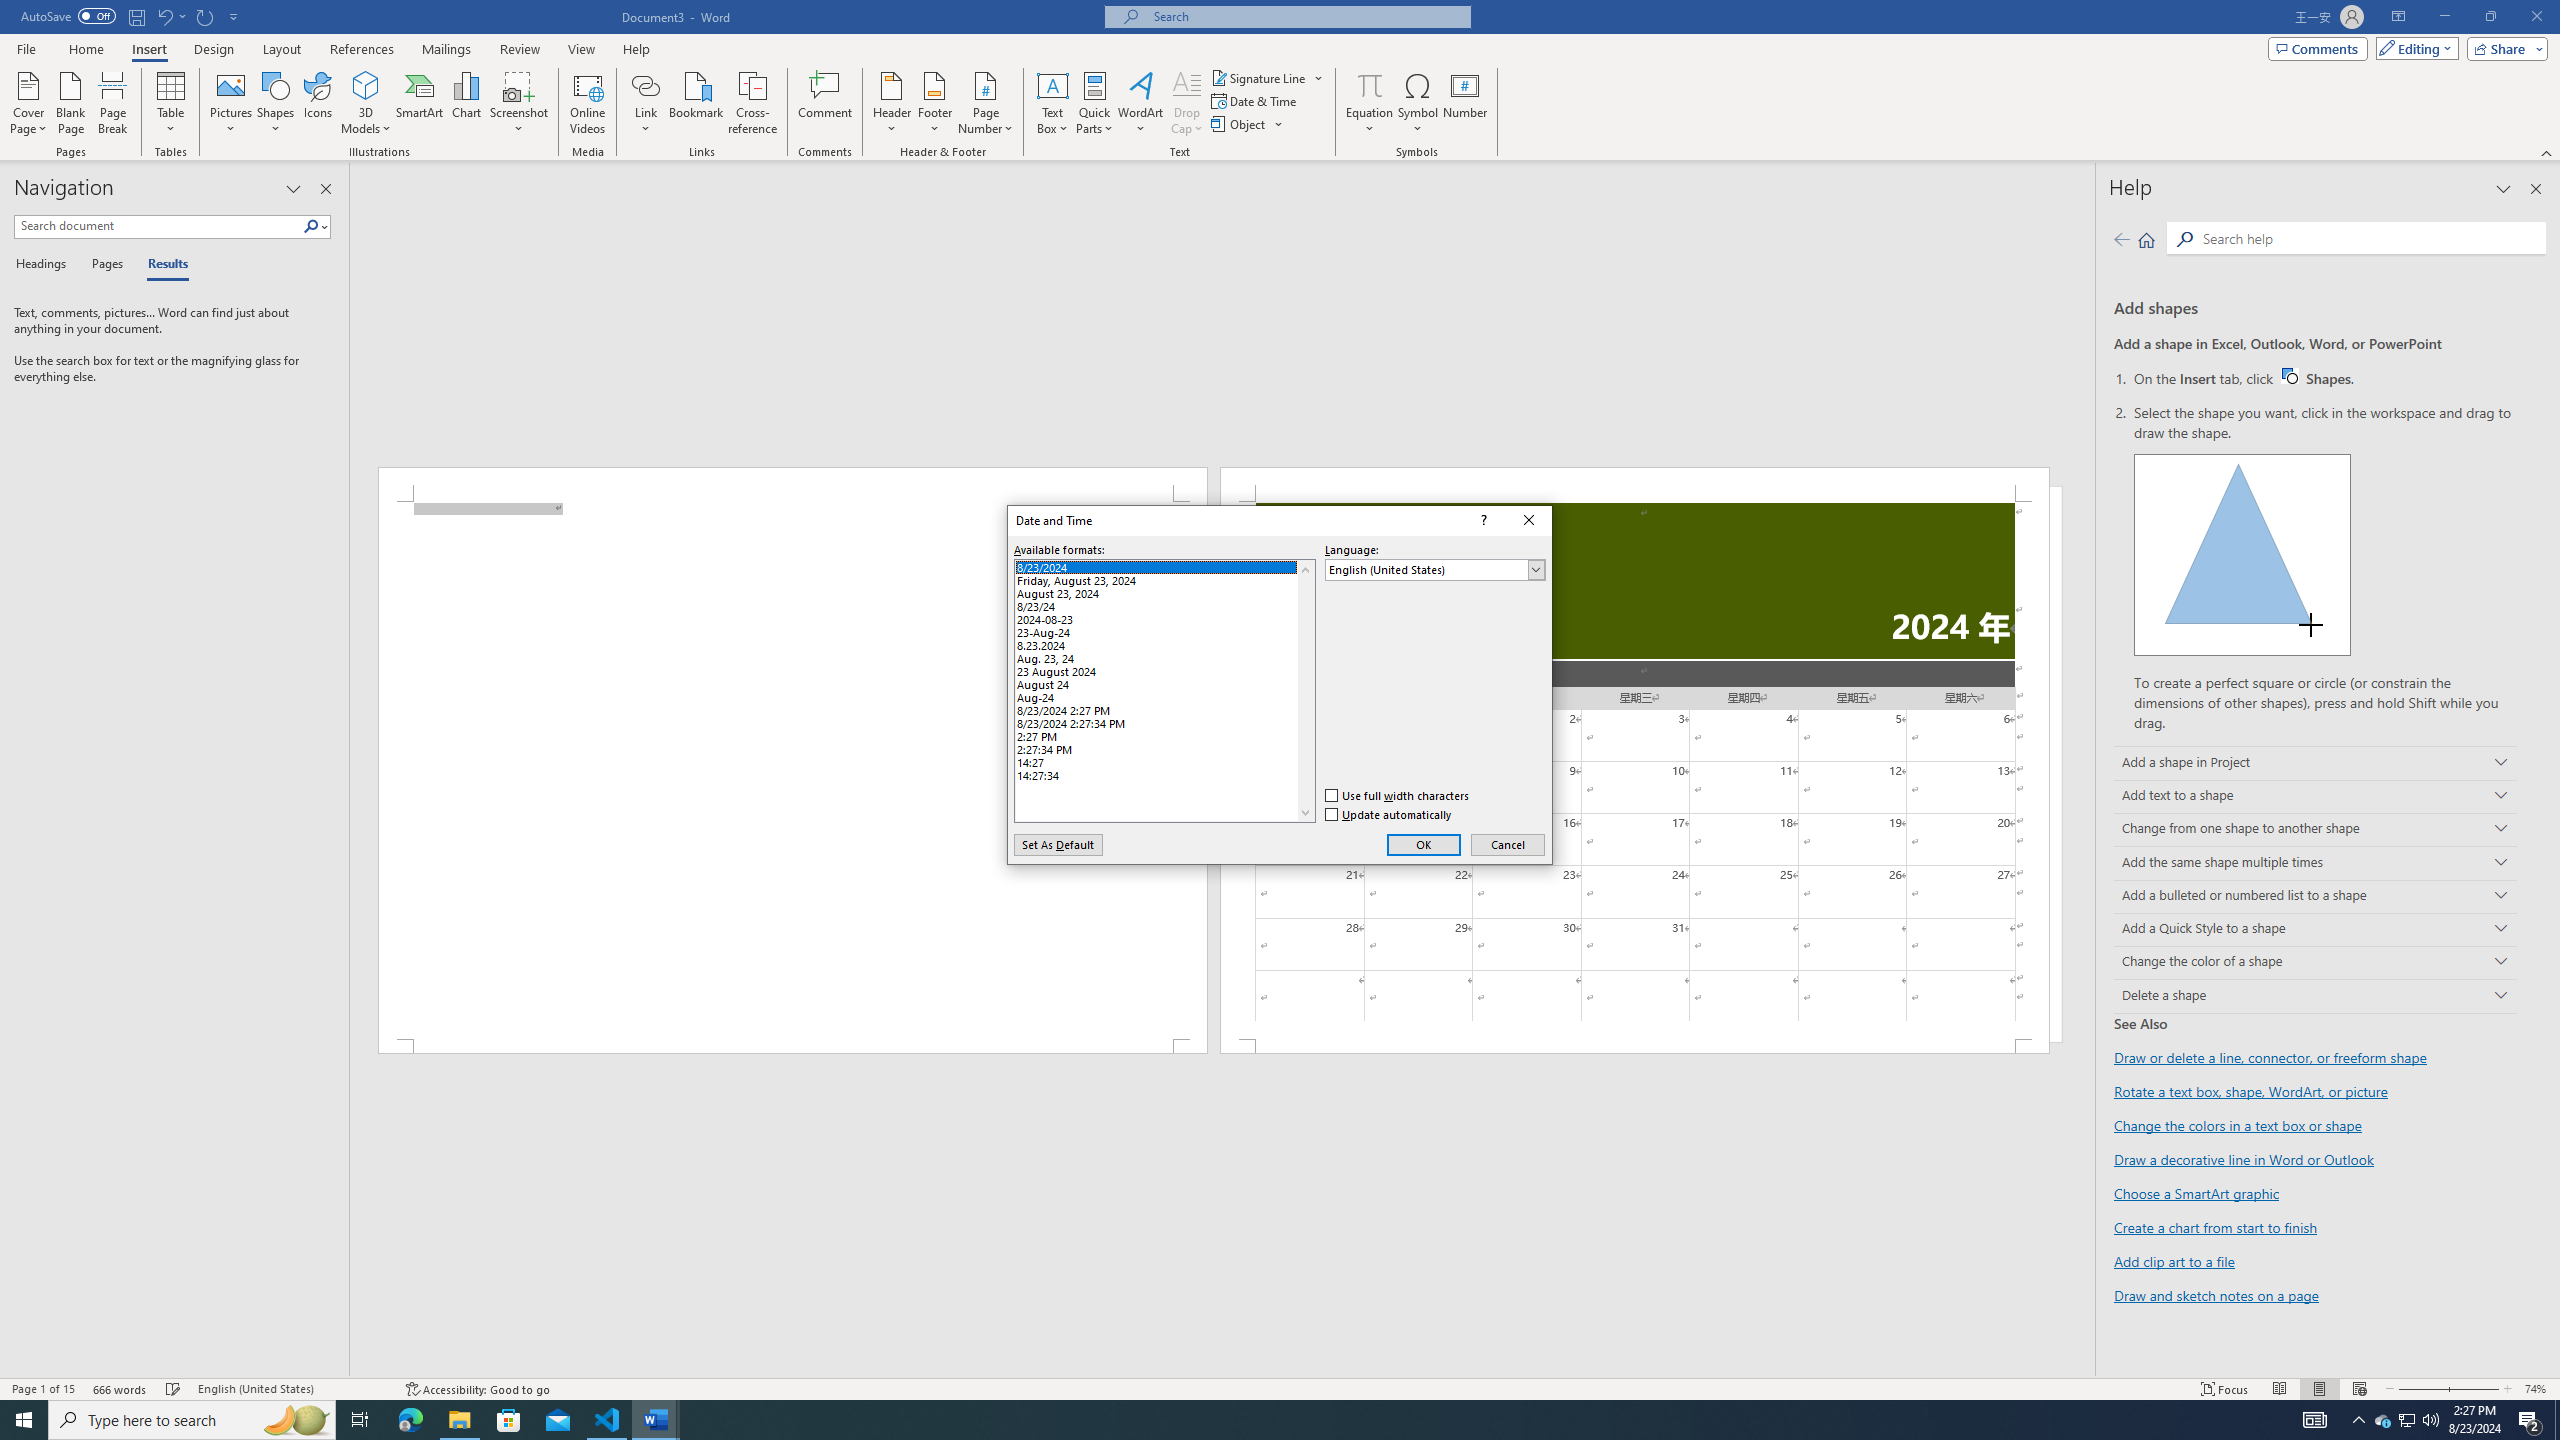 The image size is (2560, 1440). I want to click on Blank Page, so click(72, 103).